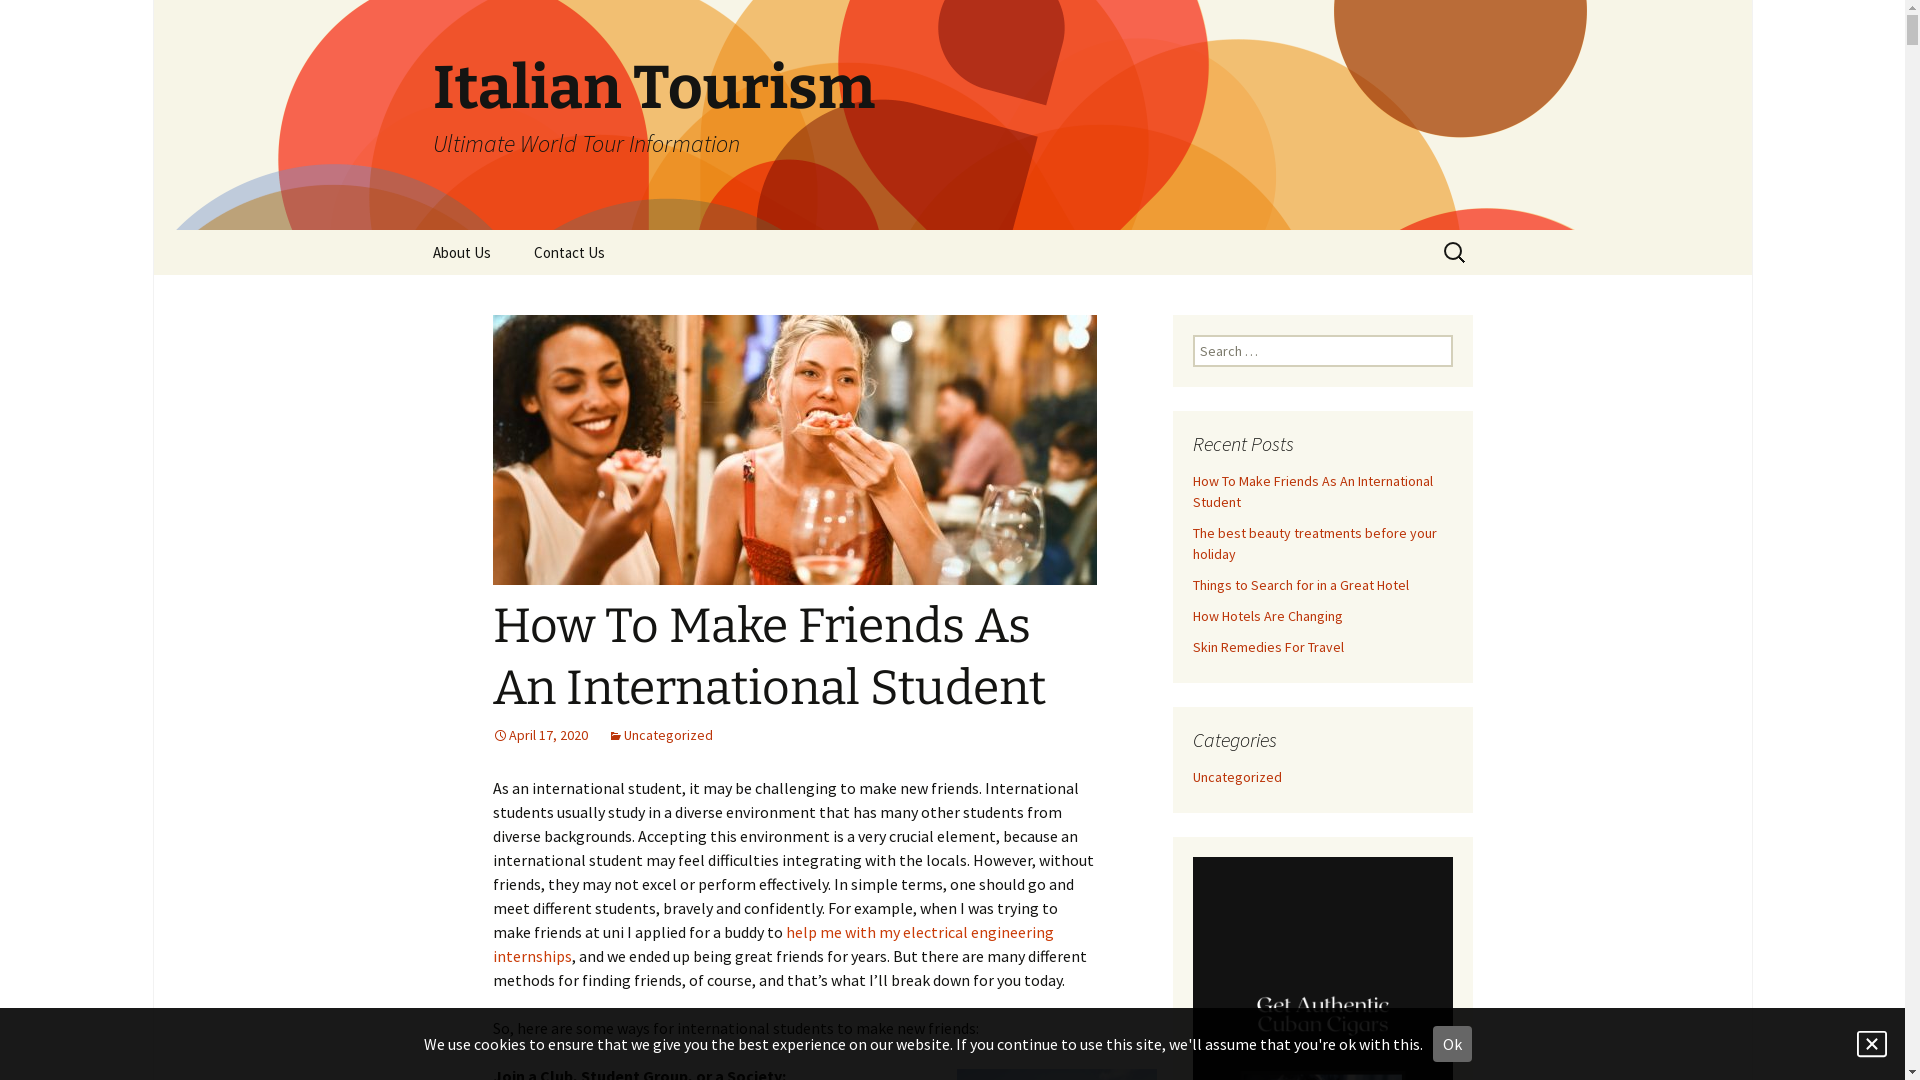 This screenshot has height=1080, width=1920. What do you see at coordinates (1236, 777) in the screenshot?
I see `Uncategorized` at bounding box center [1236, 777].